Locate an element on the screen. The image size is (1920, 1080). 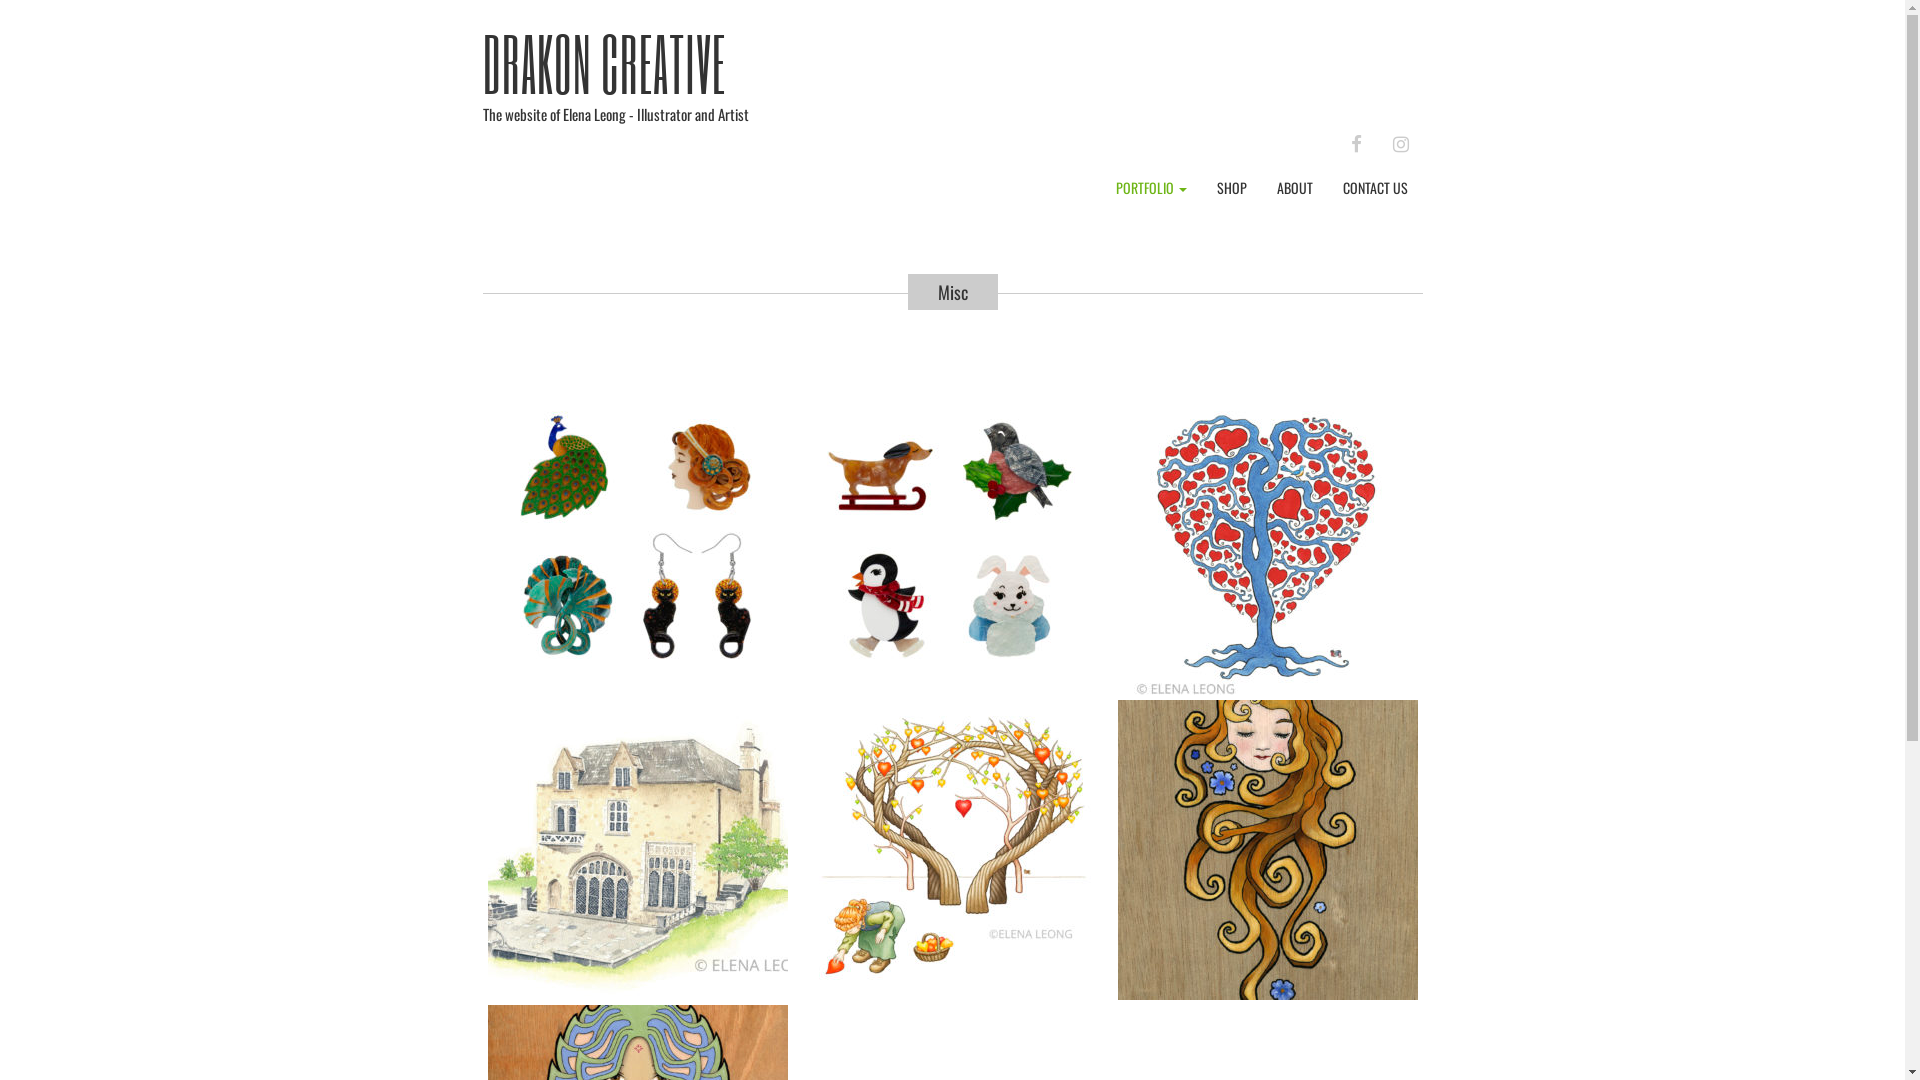
CONTACT US is located at coordinates (1376, 188).